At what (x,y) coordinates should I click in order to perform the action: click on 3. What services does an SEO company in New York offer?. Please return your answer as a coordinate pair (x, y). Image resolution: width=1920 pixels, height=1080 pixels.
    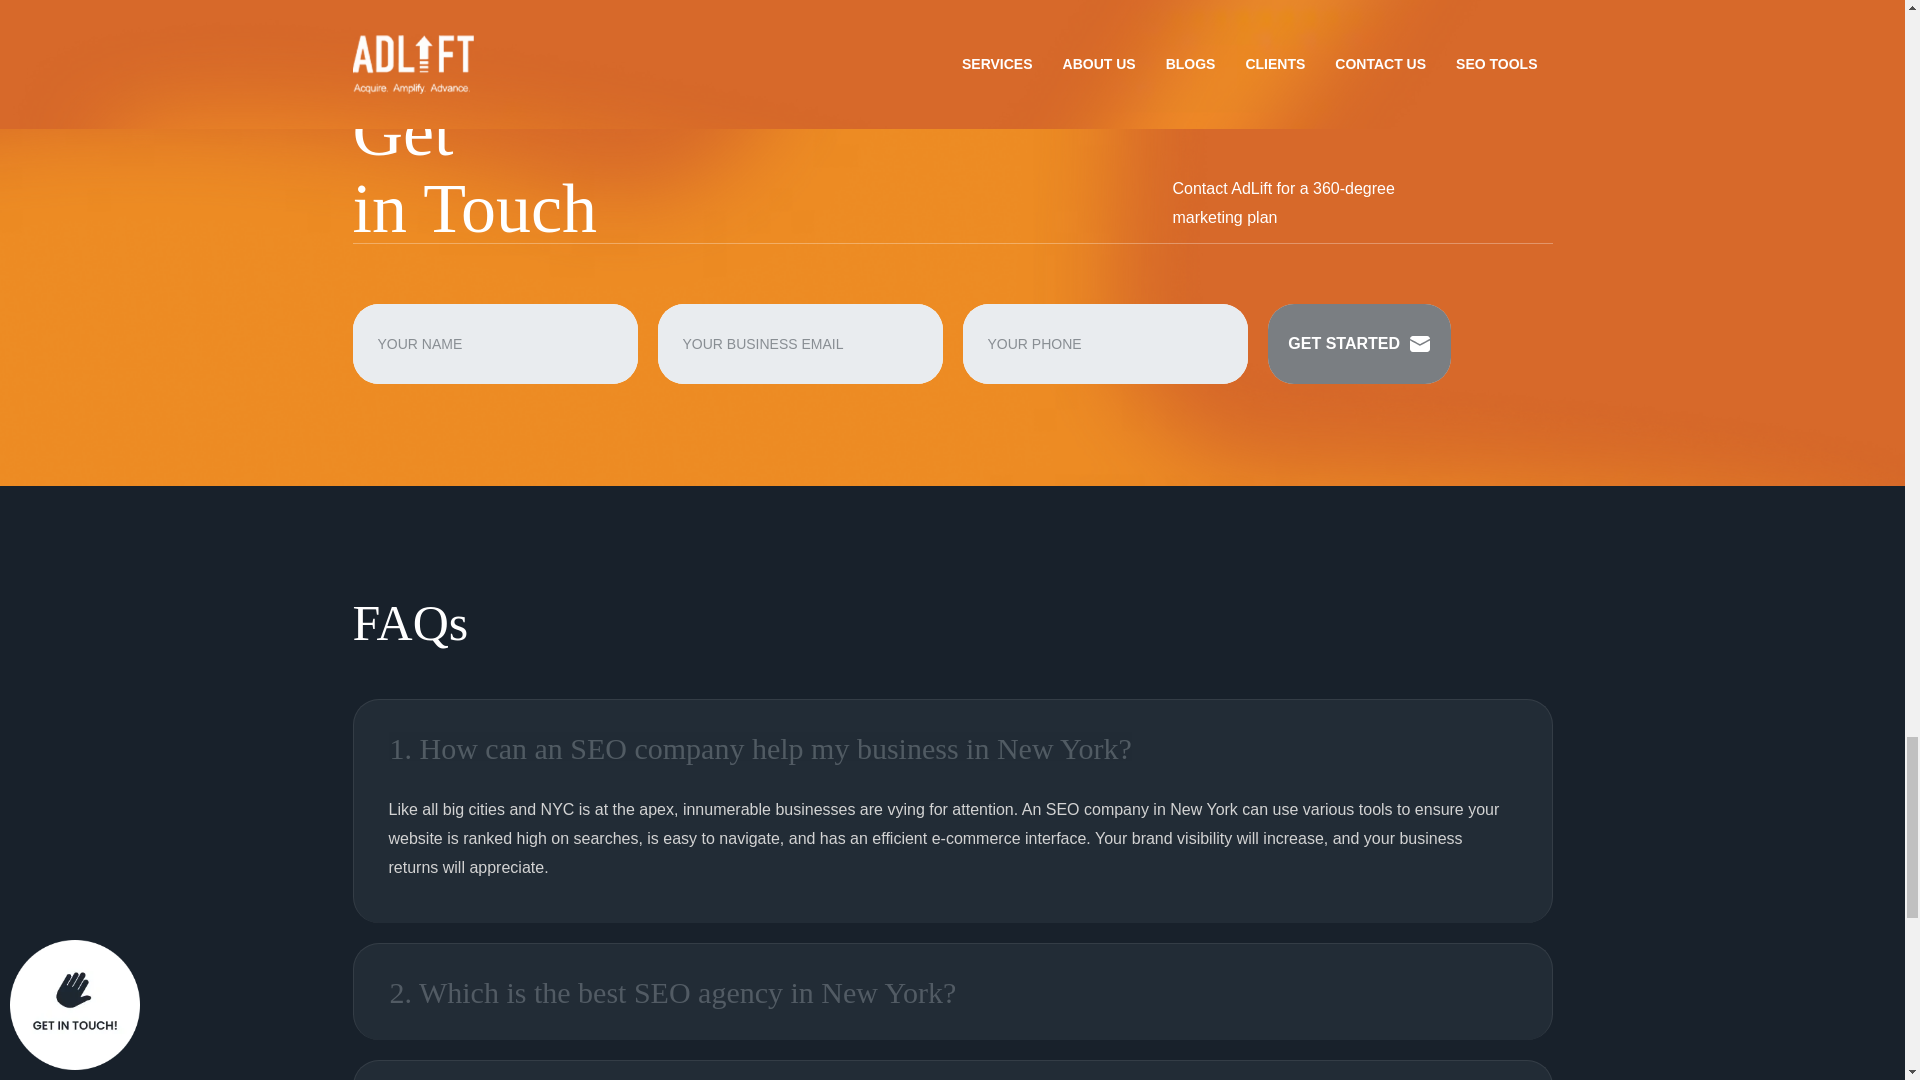
    Looking at the image, I should click on (952, 1070).